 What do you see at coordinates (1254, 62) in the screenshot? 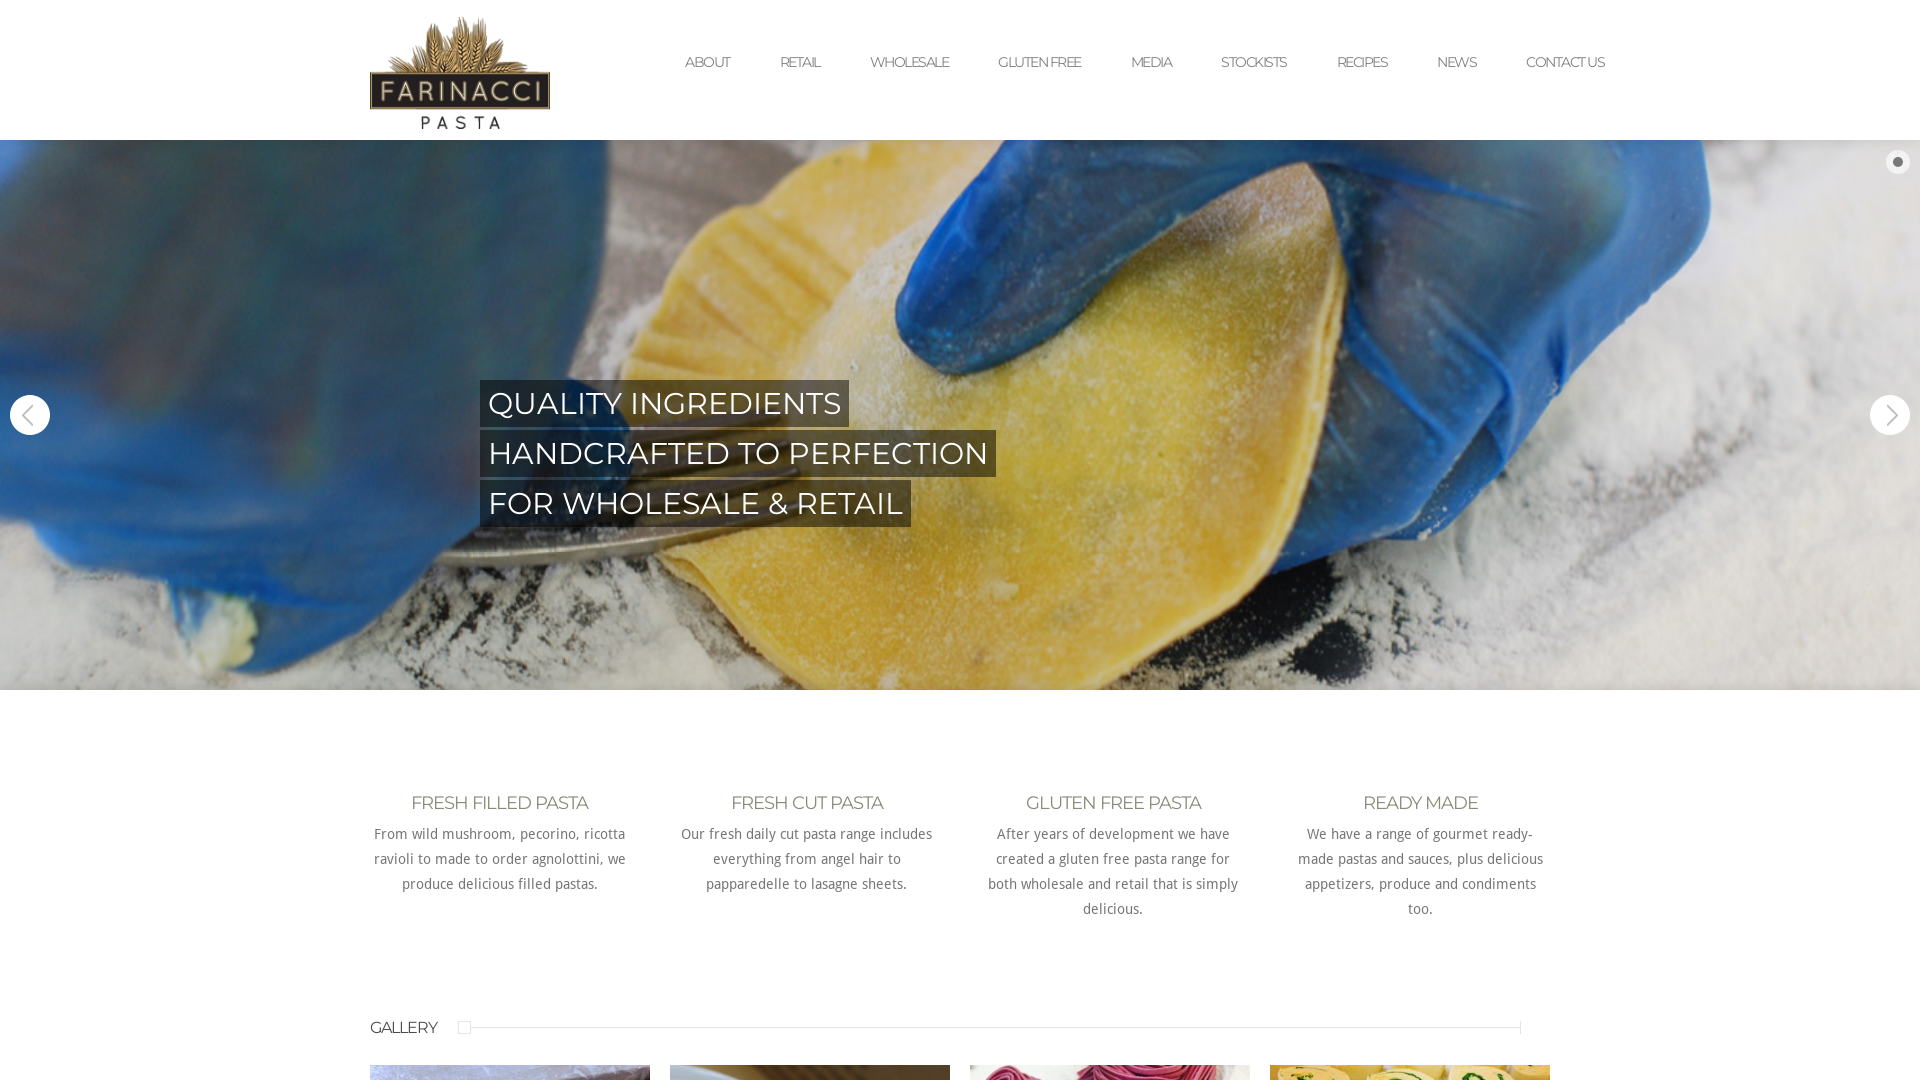
I see `STOCKISTS` at bounding box center [1254, 62].